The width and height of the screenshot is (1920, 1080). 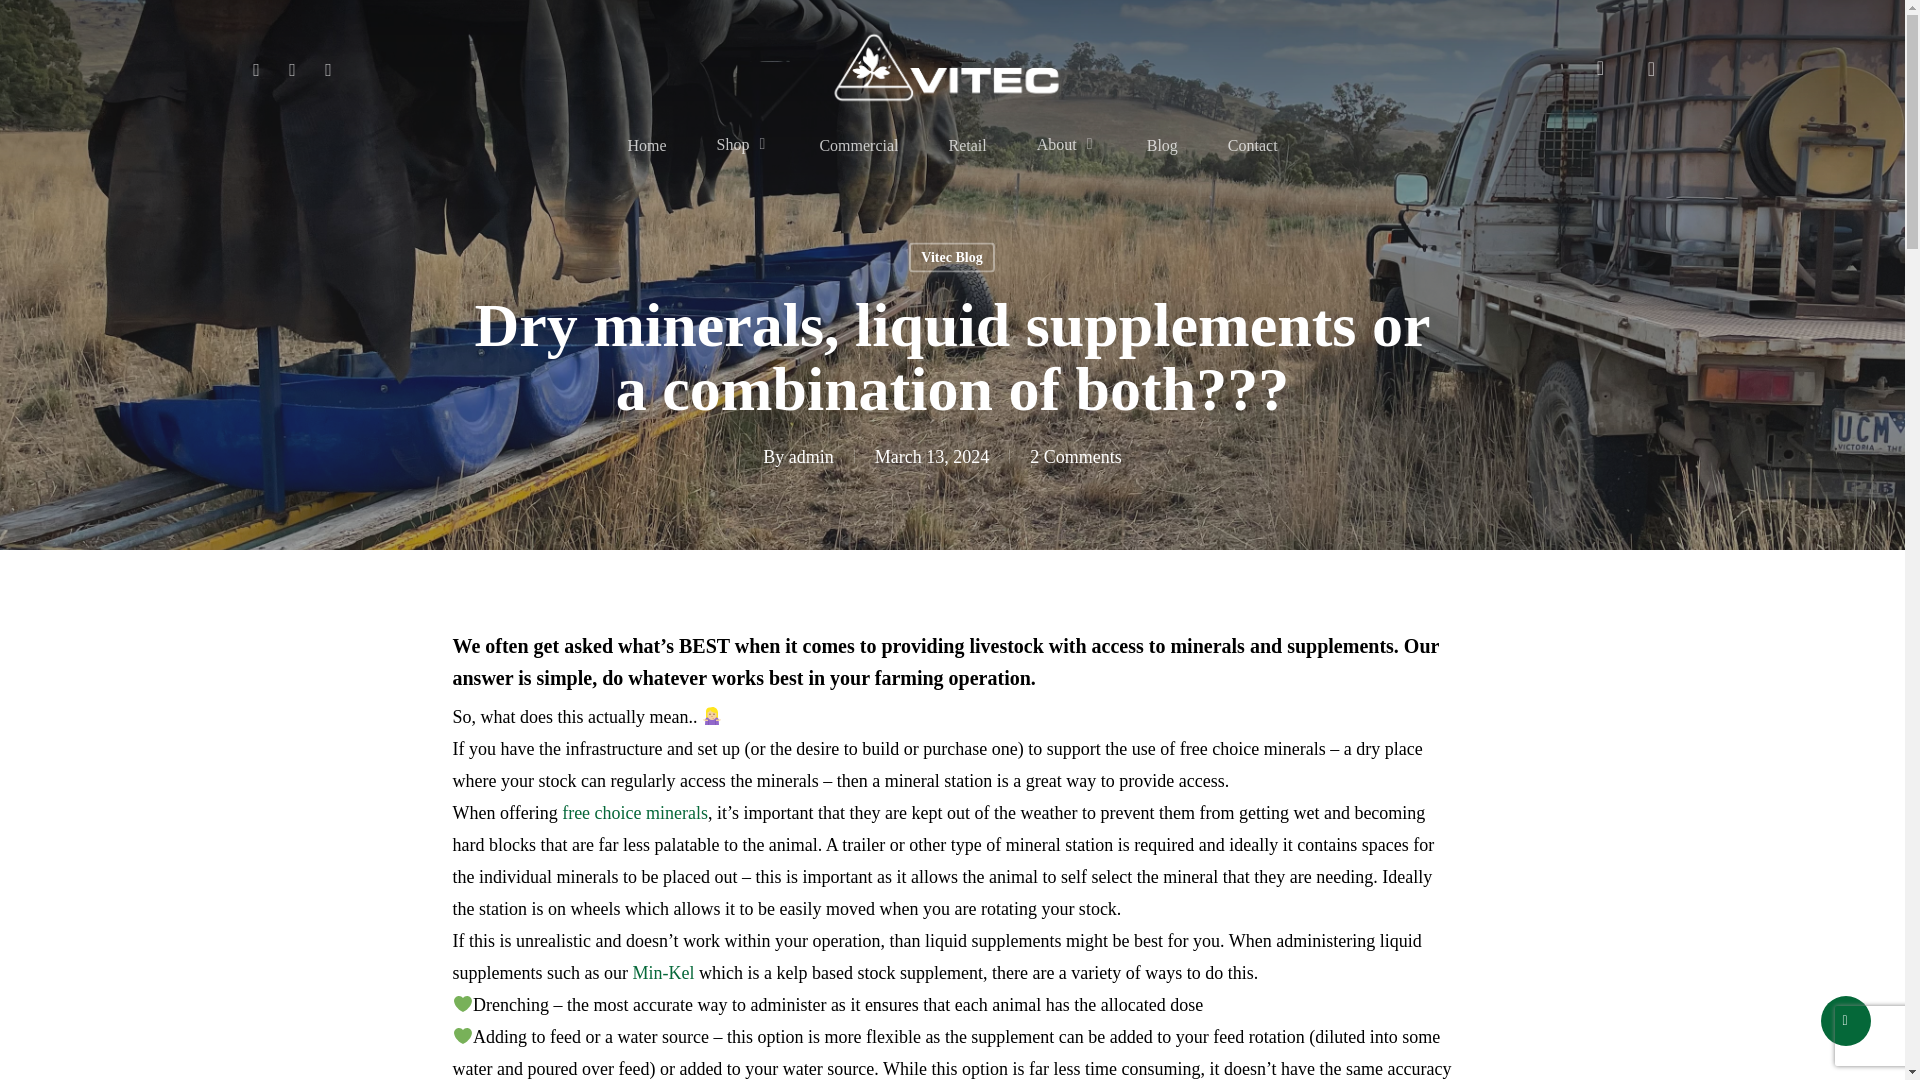 I want to click on Email, so click(x=327, y=68).